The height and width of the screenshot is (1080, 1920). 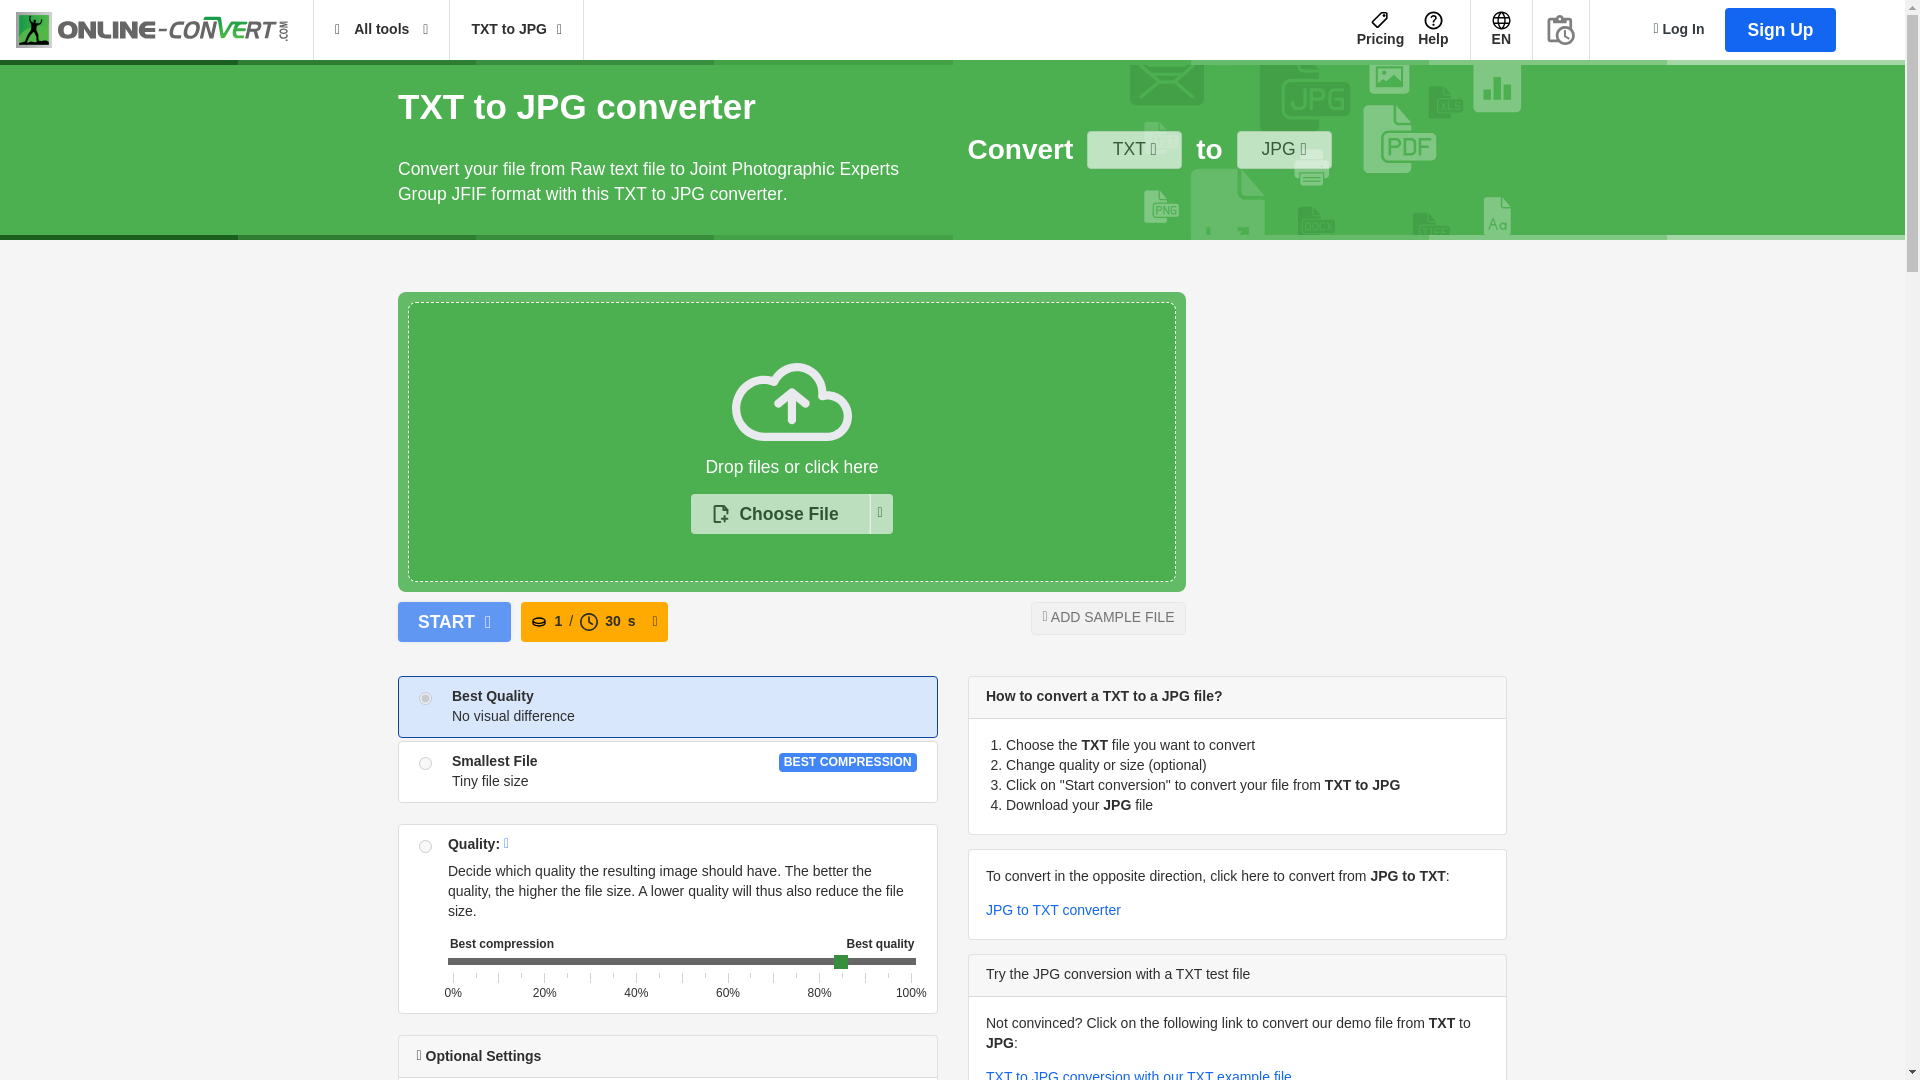 I want to click on TXT to JPG, so click(x=516, y=30).